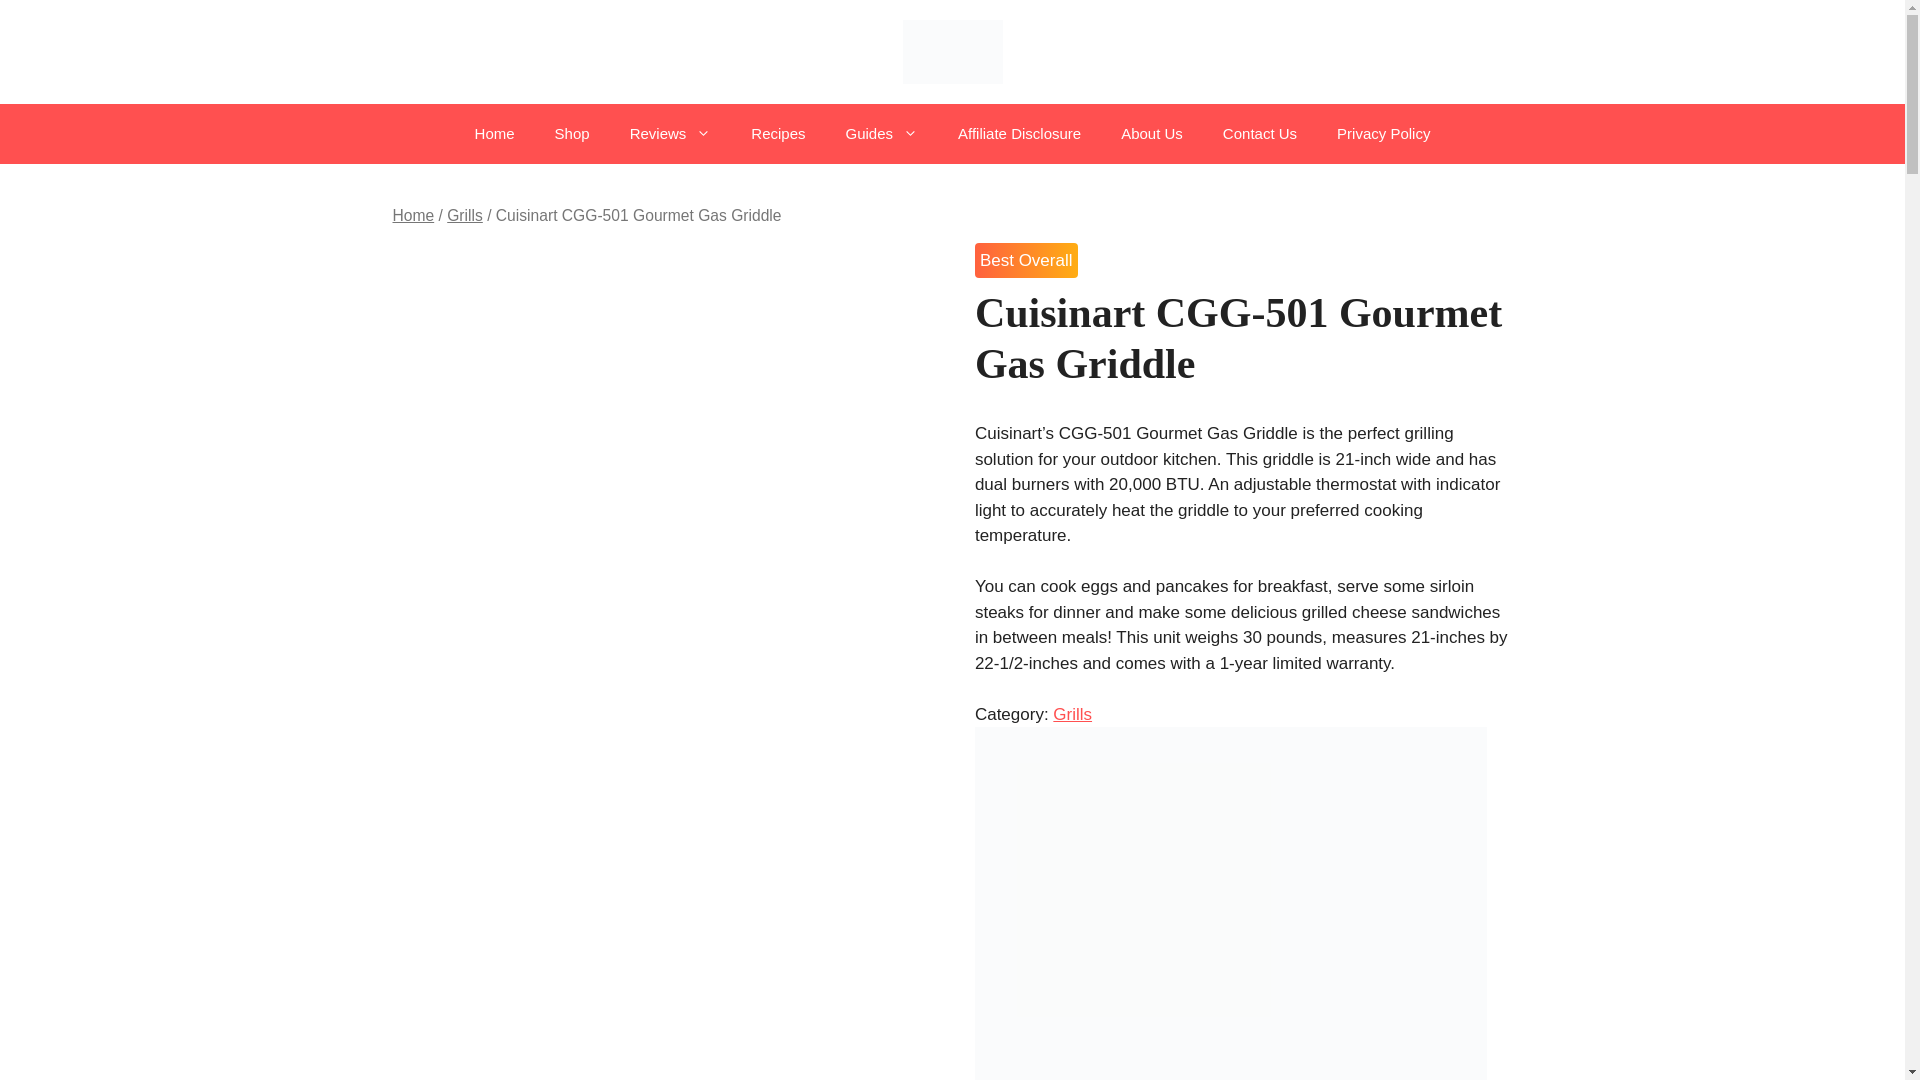 The height and width of the screenshot is (1080, 1920). What do you see at coordinates (412, 215) in the screenshot?
I see `Home` at bounding box center [412, 215].